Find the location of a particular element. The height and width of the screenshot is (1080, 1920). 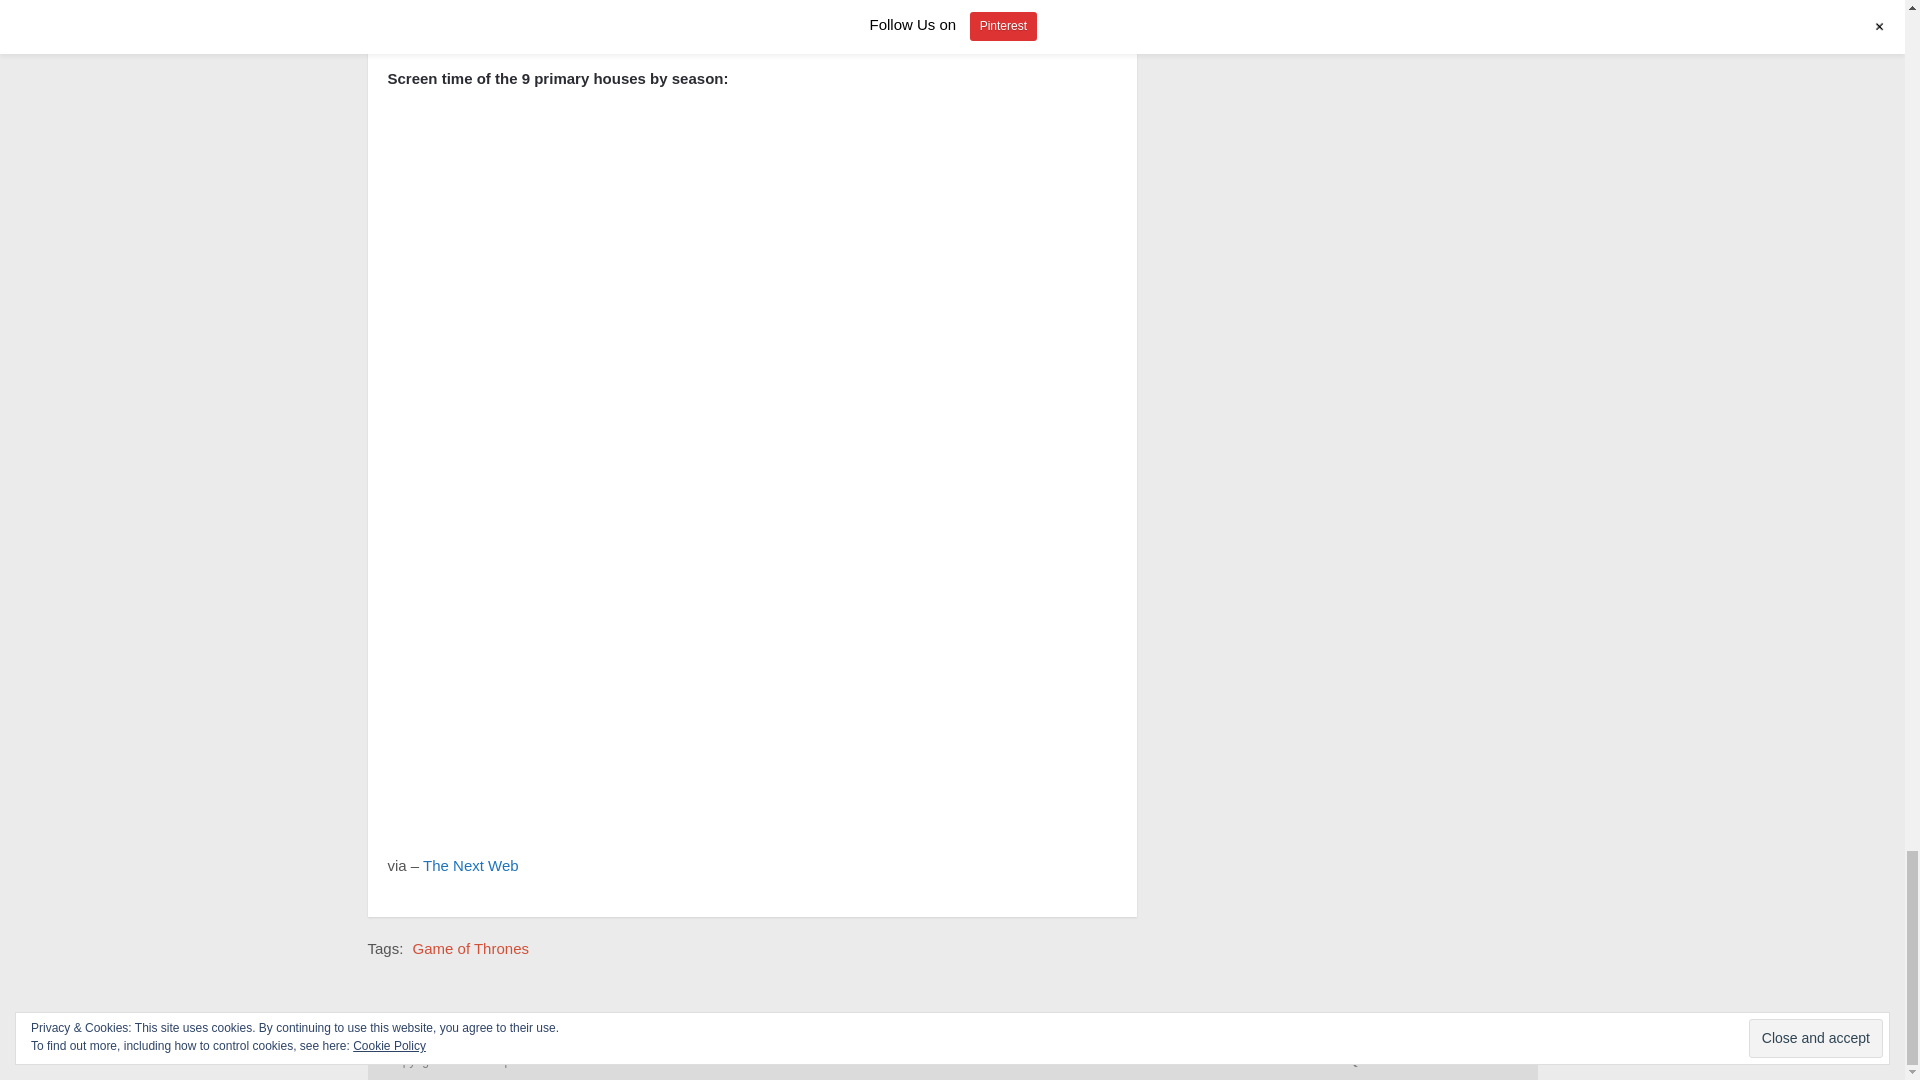

Game of Thrones is located at coordinates (470, 948).